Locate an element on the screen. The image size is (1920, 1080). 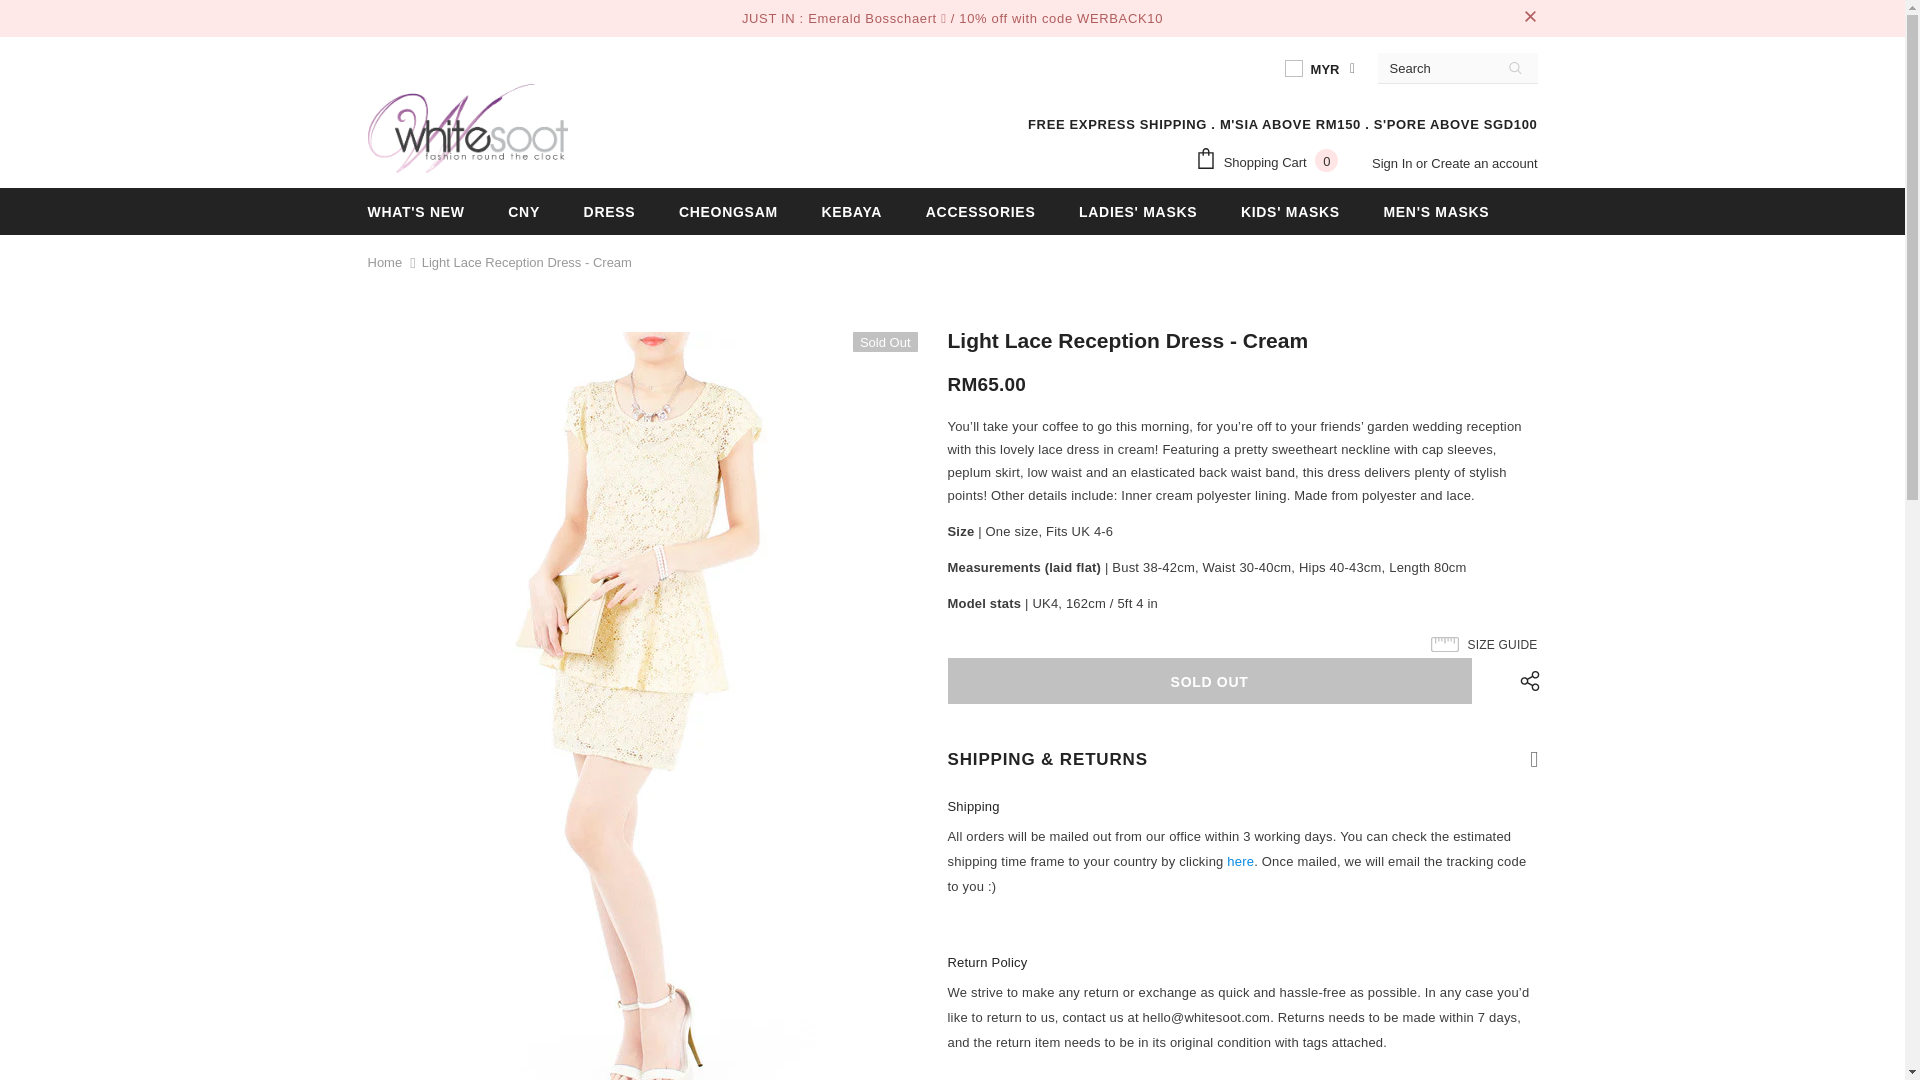
LADIES' MASKS is located at coordinates (1138, 211).